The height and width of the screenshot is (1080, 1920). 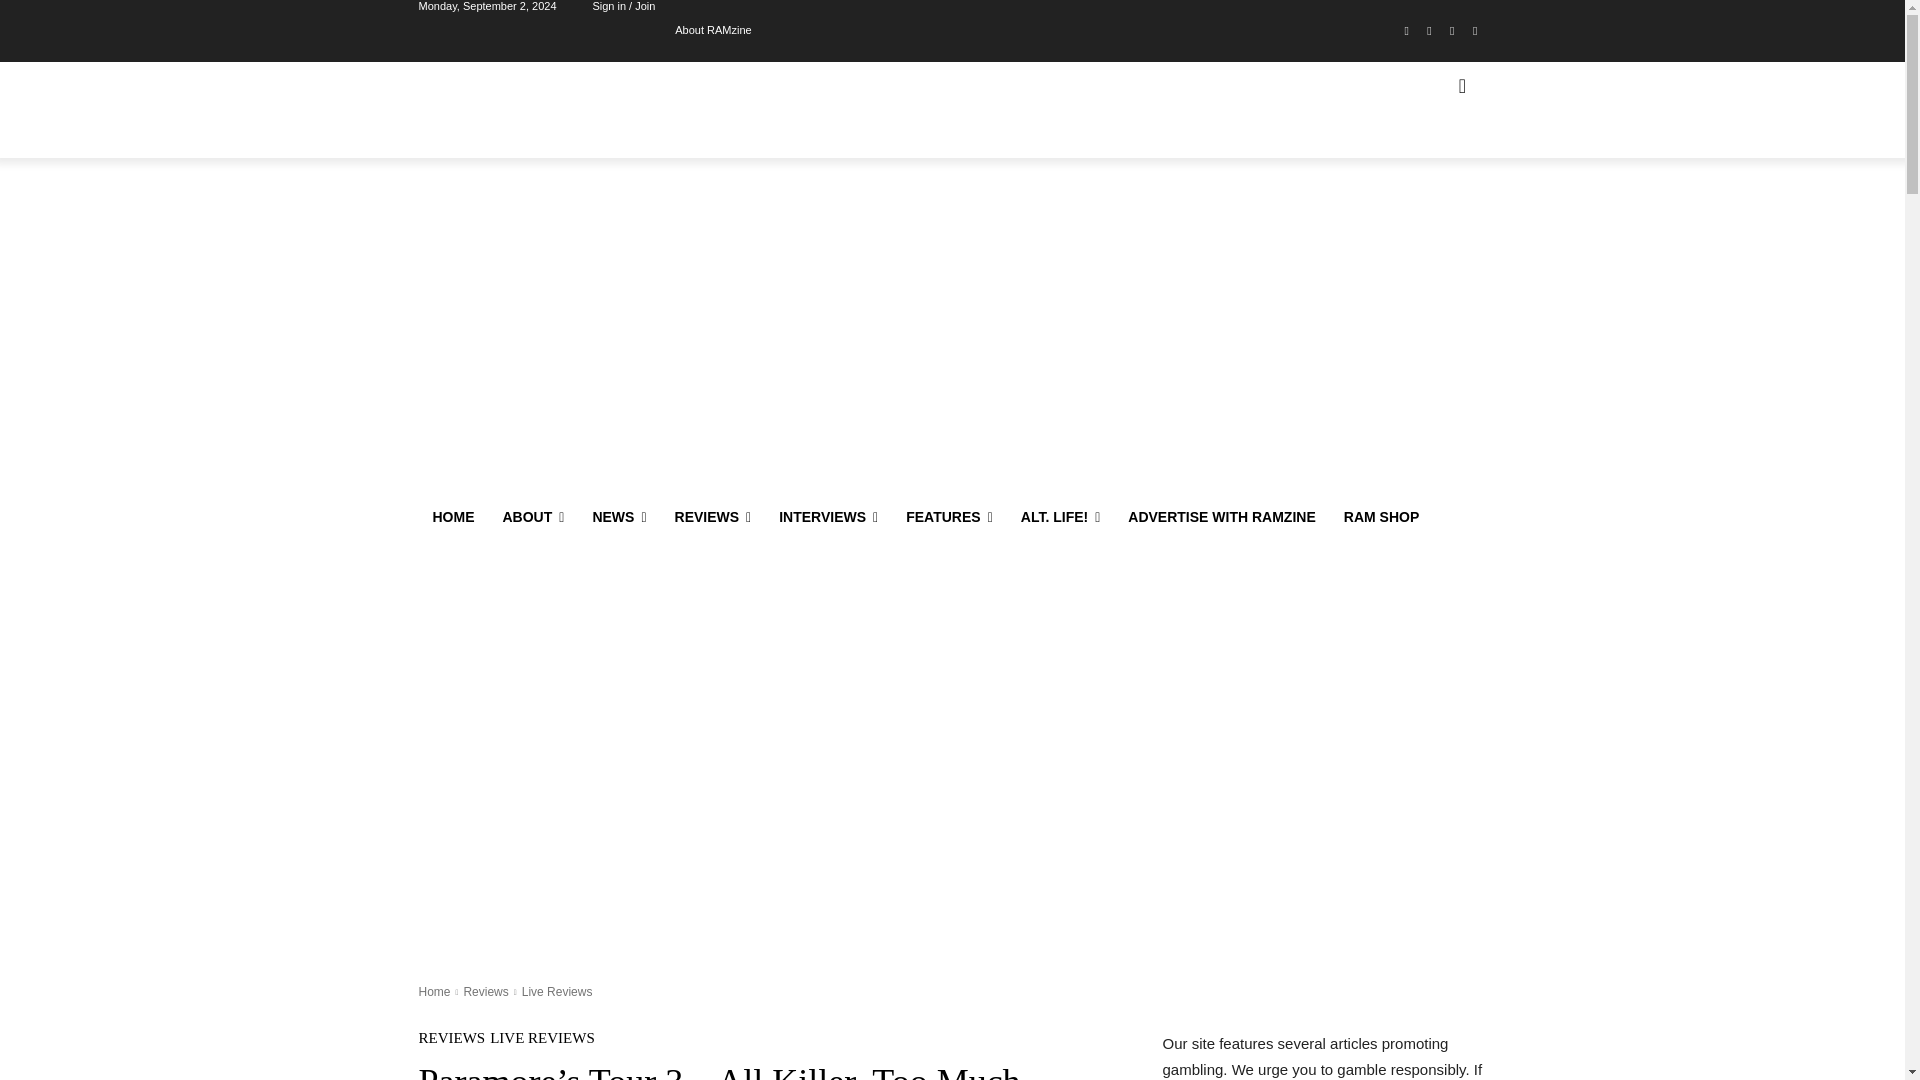 I want to click on Instagram, so click(x=1430, y=32).